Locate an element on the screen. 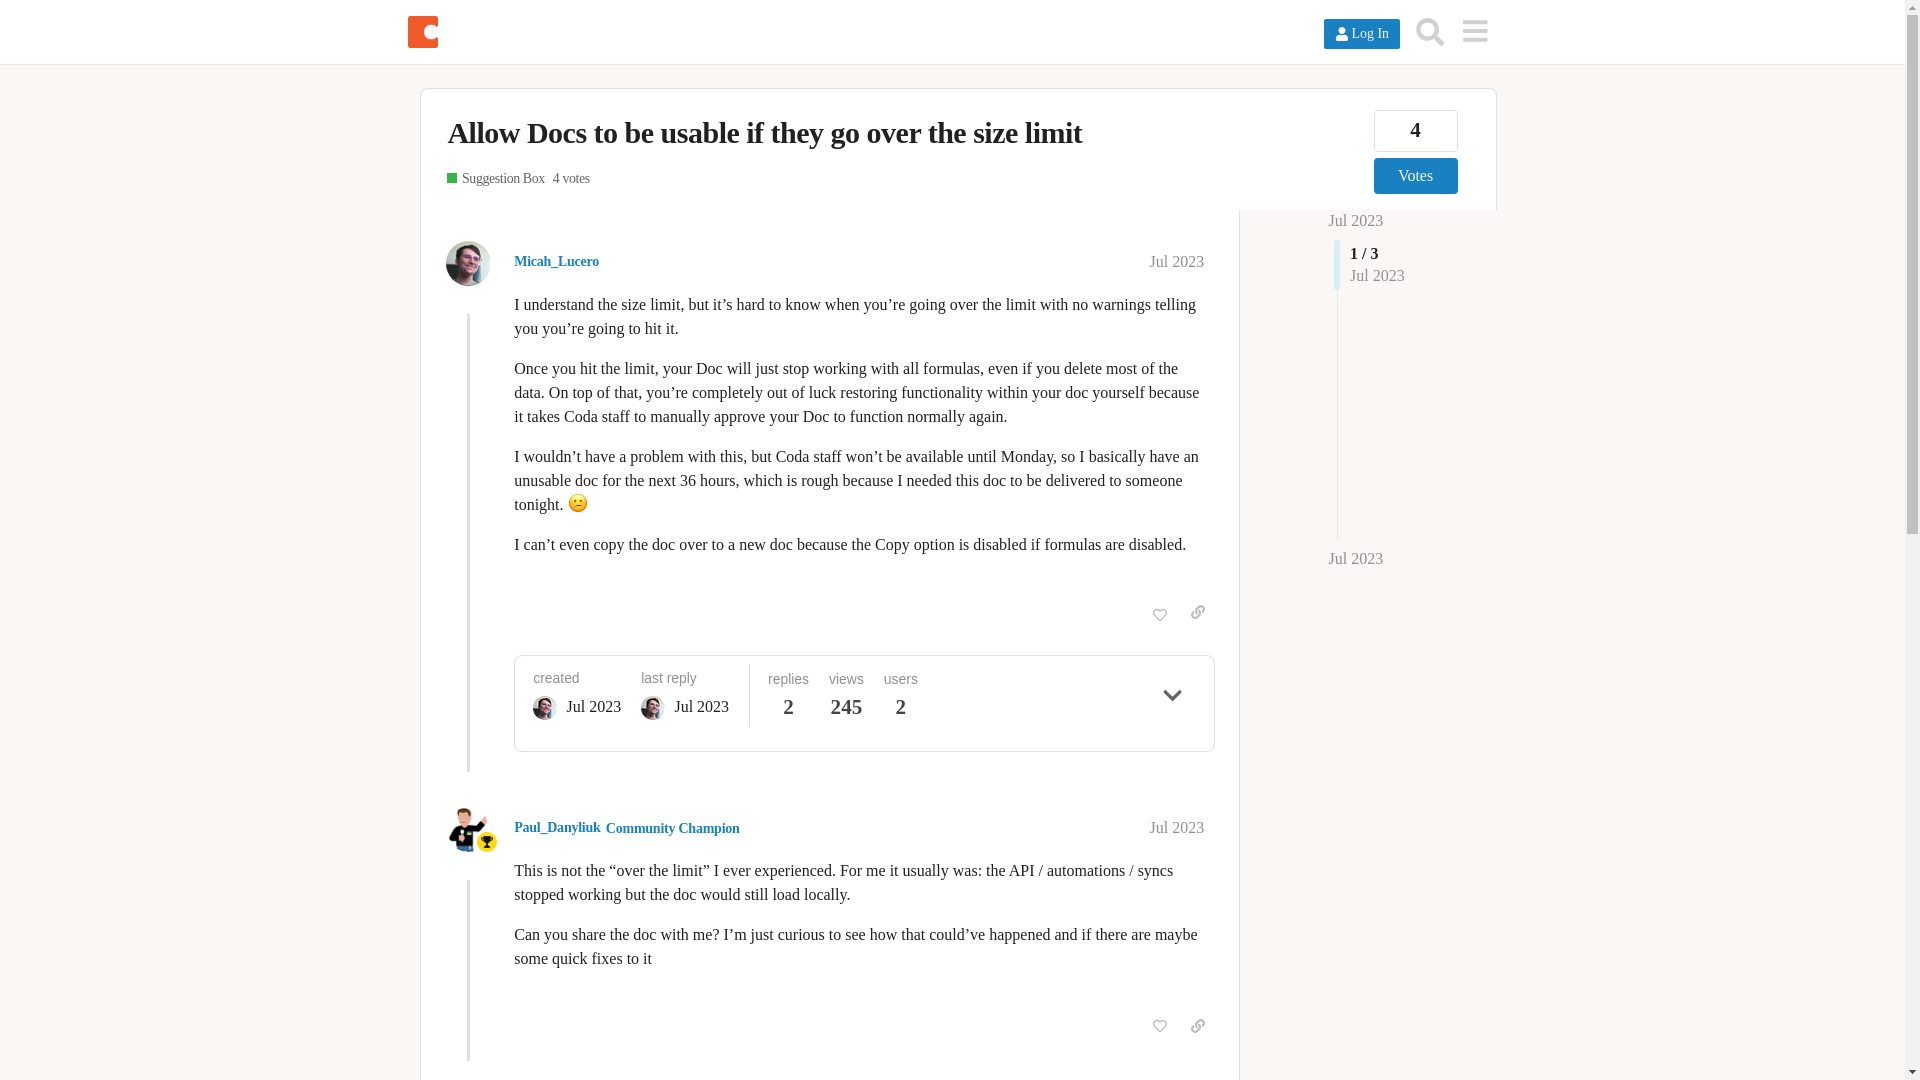 This screenshot has height=1080, width=1920. menu is located at coordinates (1474, 30).